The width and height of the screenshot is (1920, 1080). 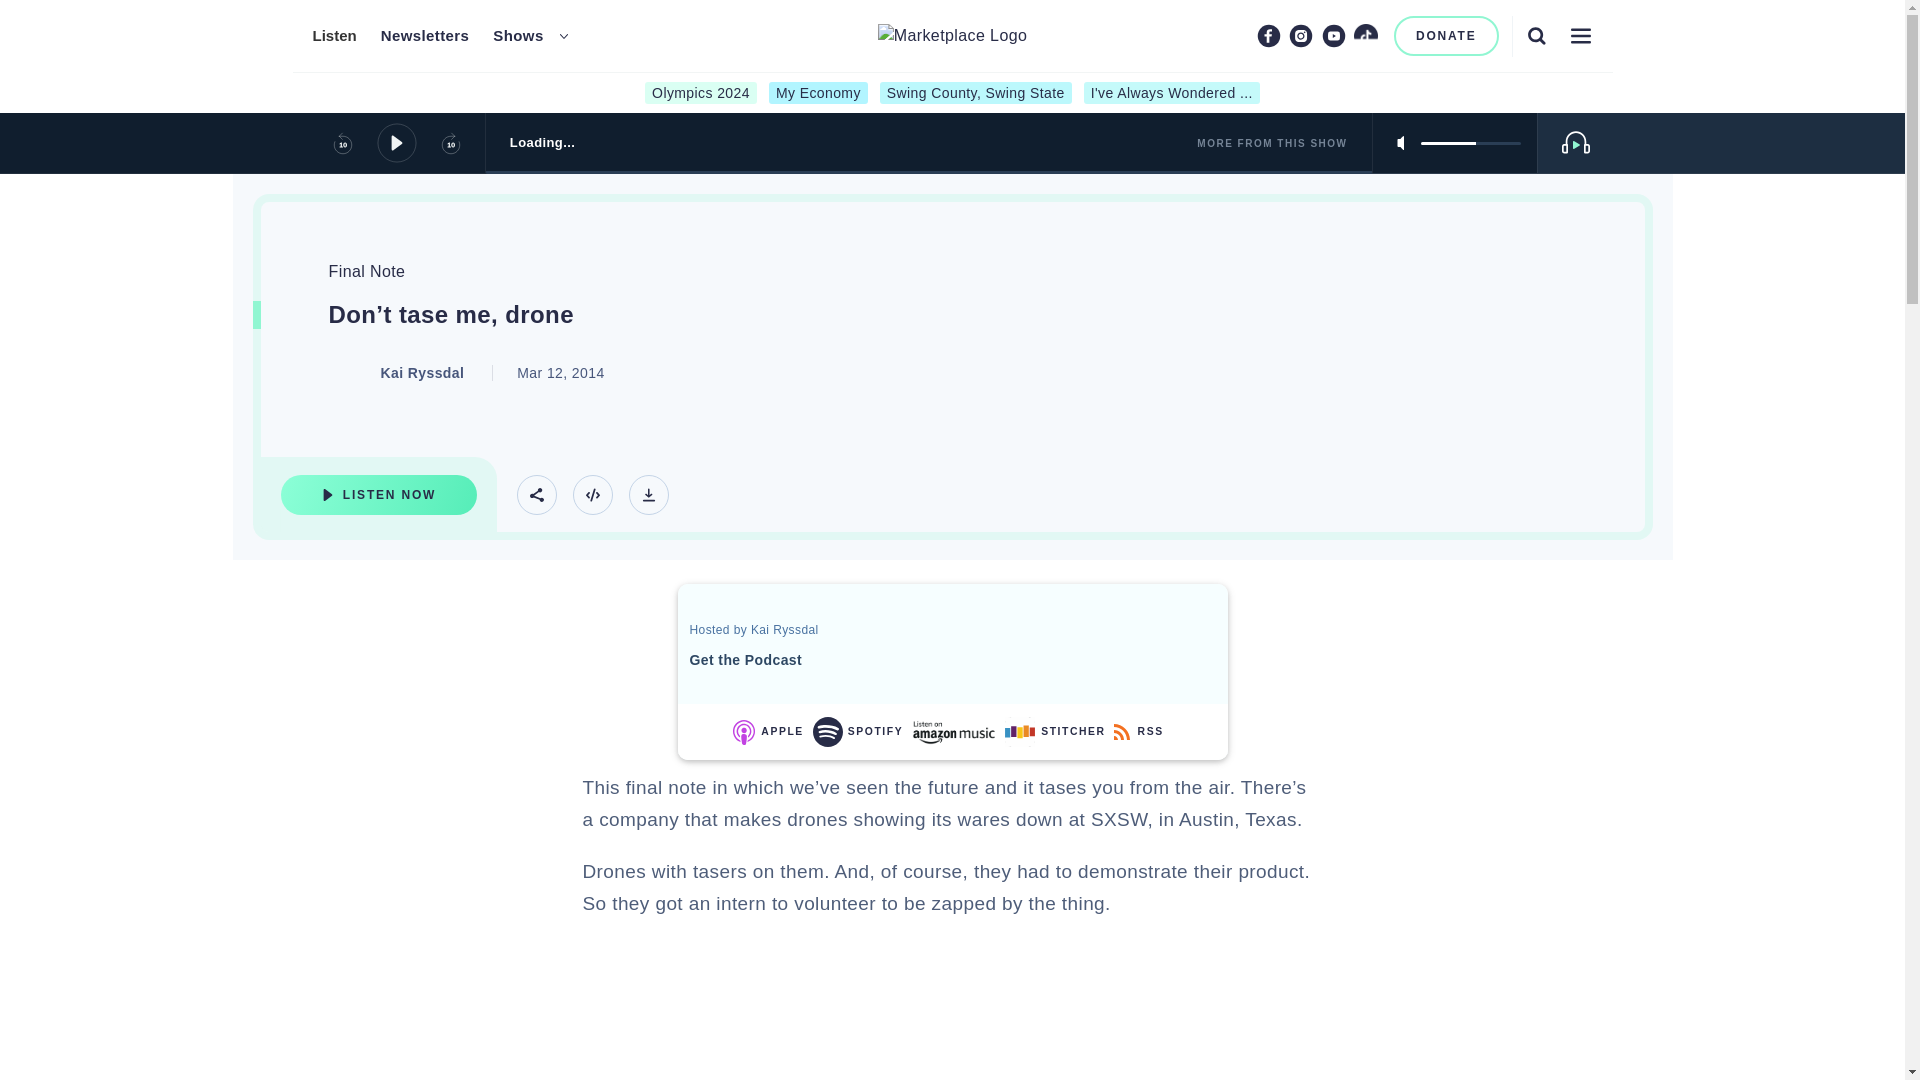 I want to click on Listen, so click(x=333, y=36).